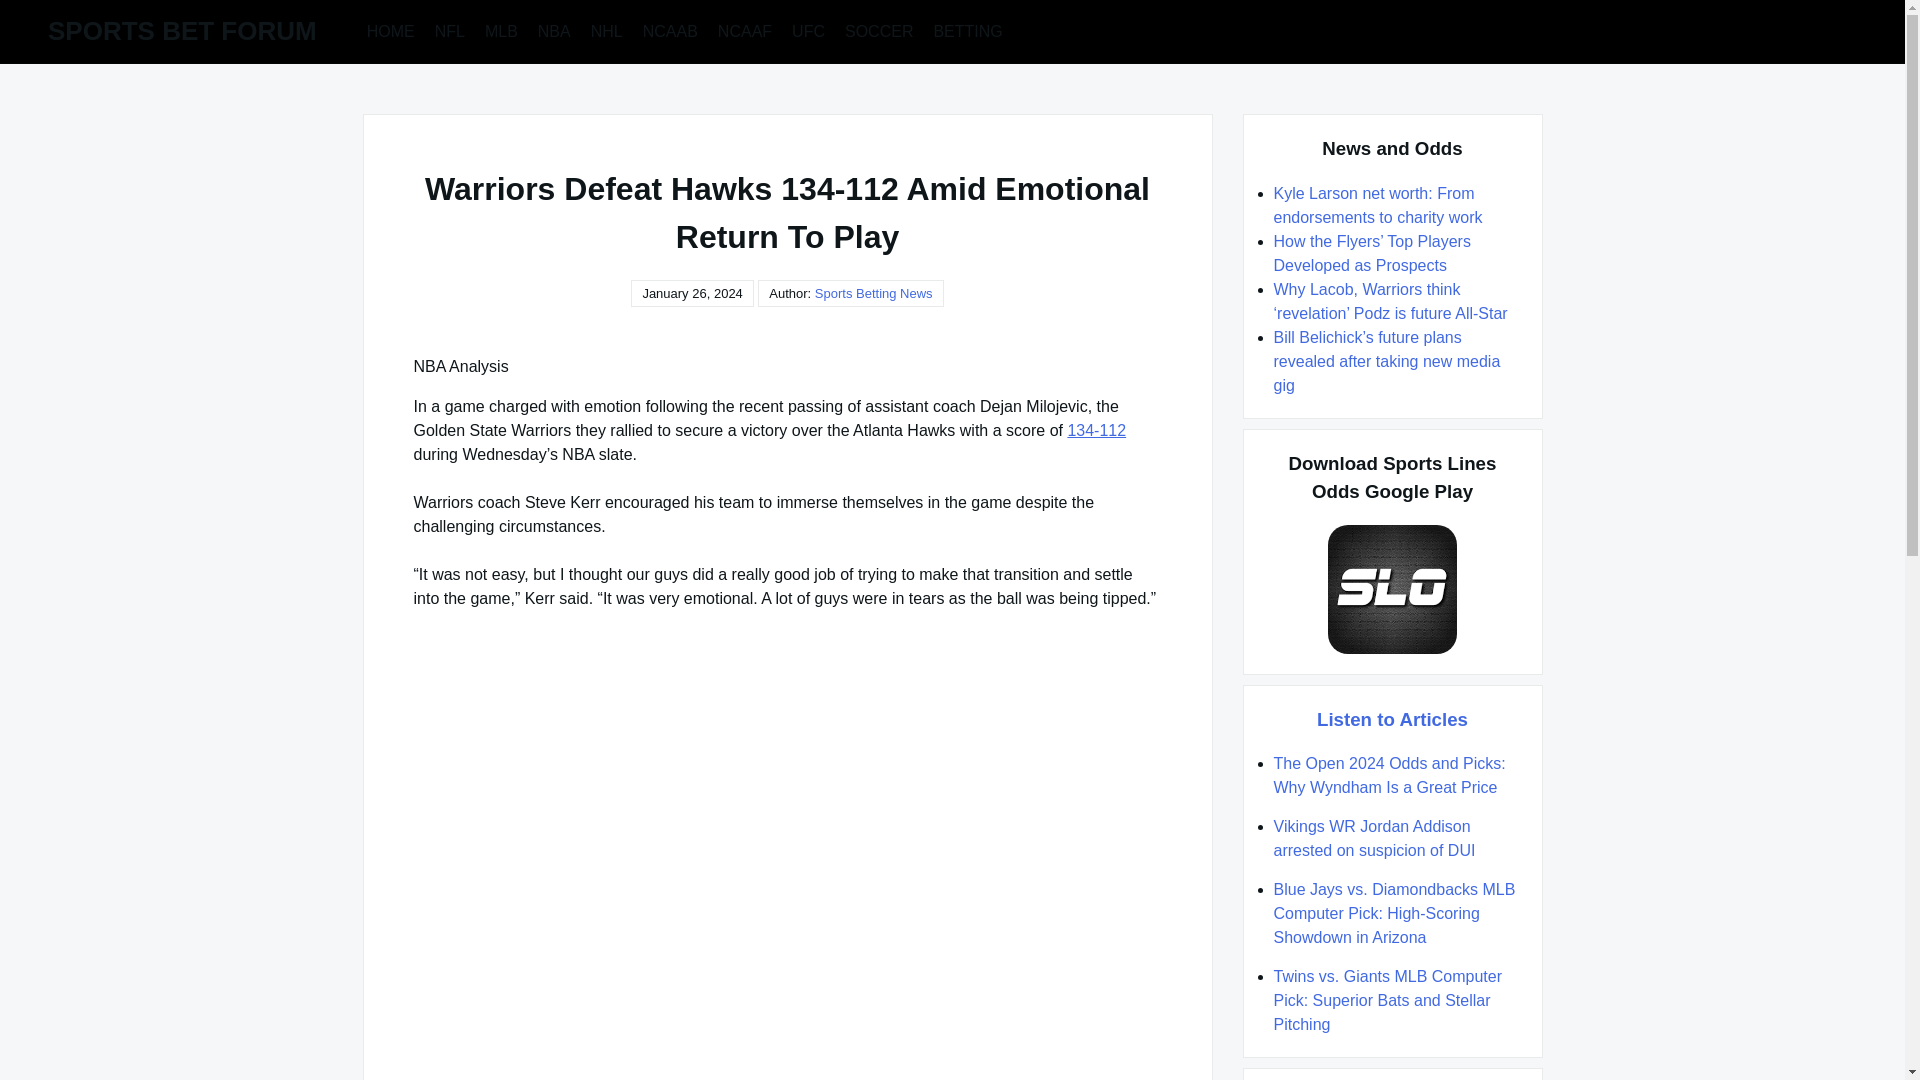 The height and width of the screenshot is (1080, 1920). Describe the element at coordinates (449, 30) in the screenshot. I see `NFL` at that location.